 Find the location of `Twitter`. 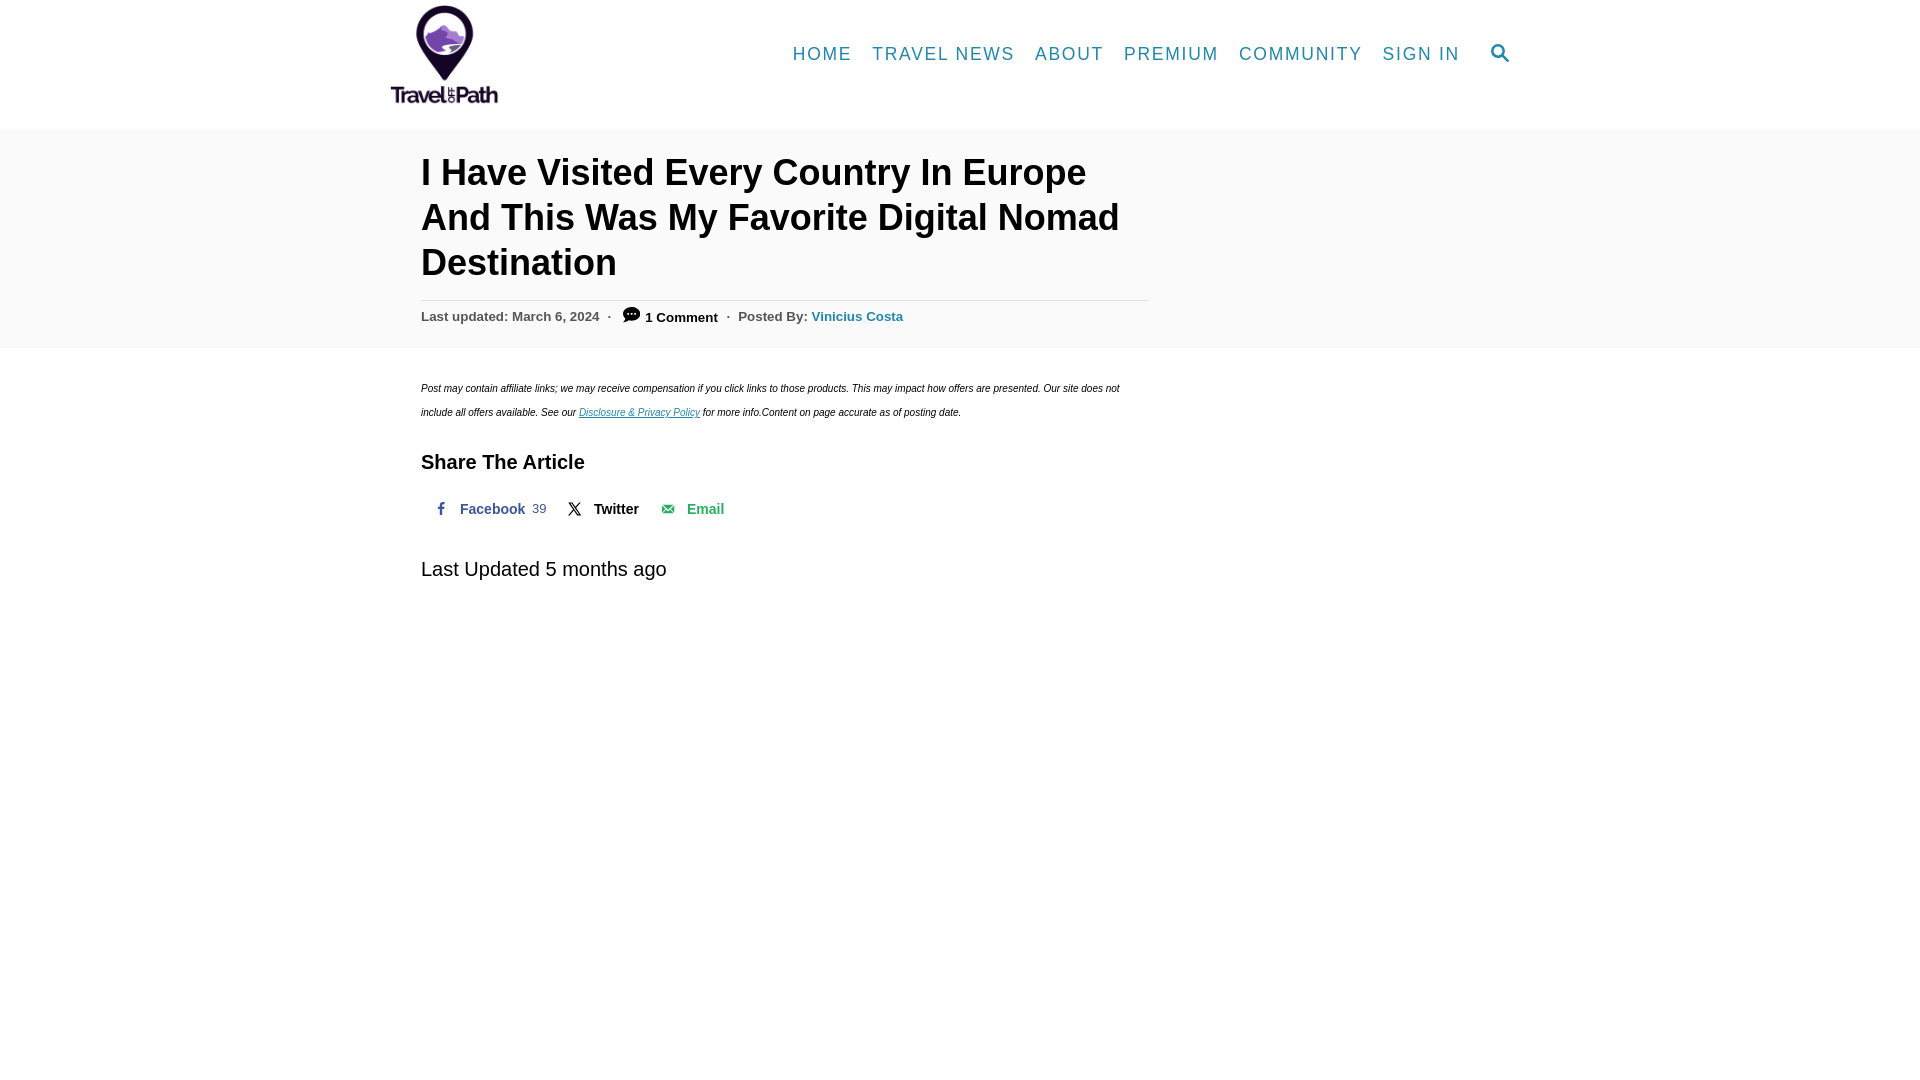

Twitter is located at coordinates (601, 509).